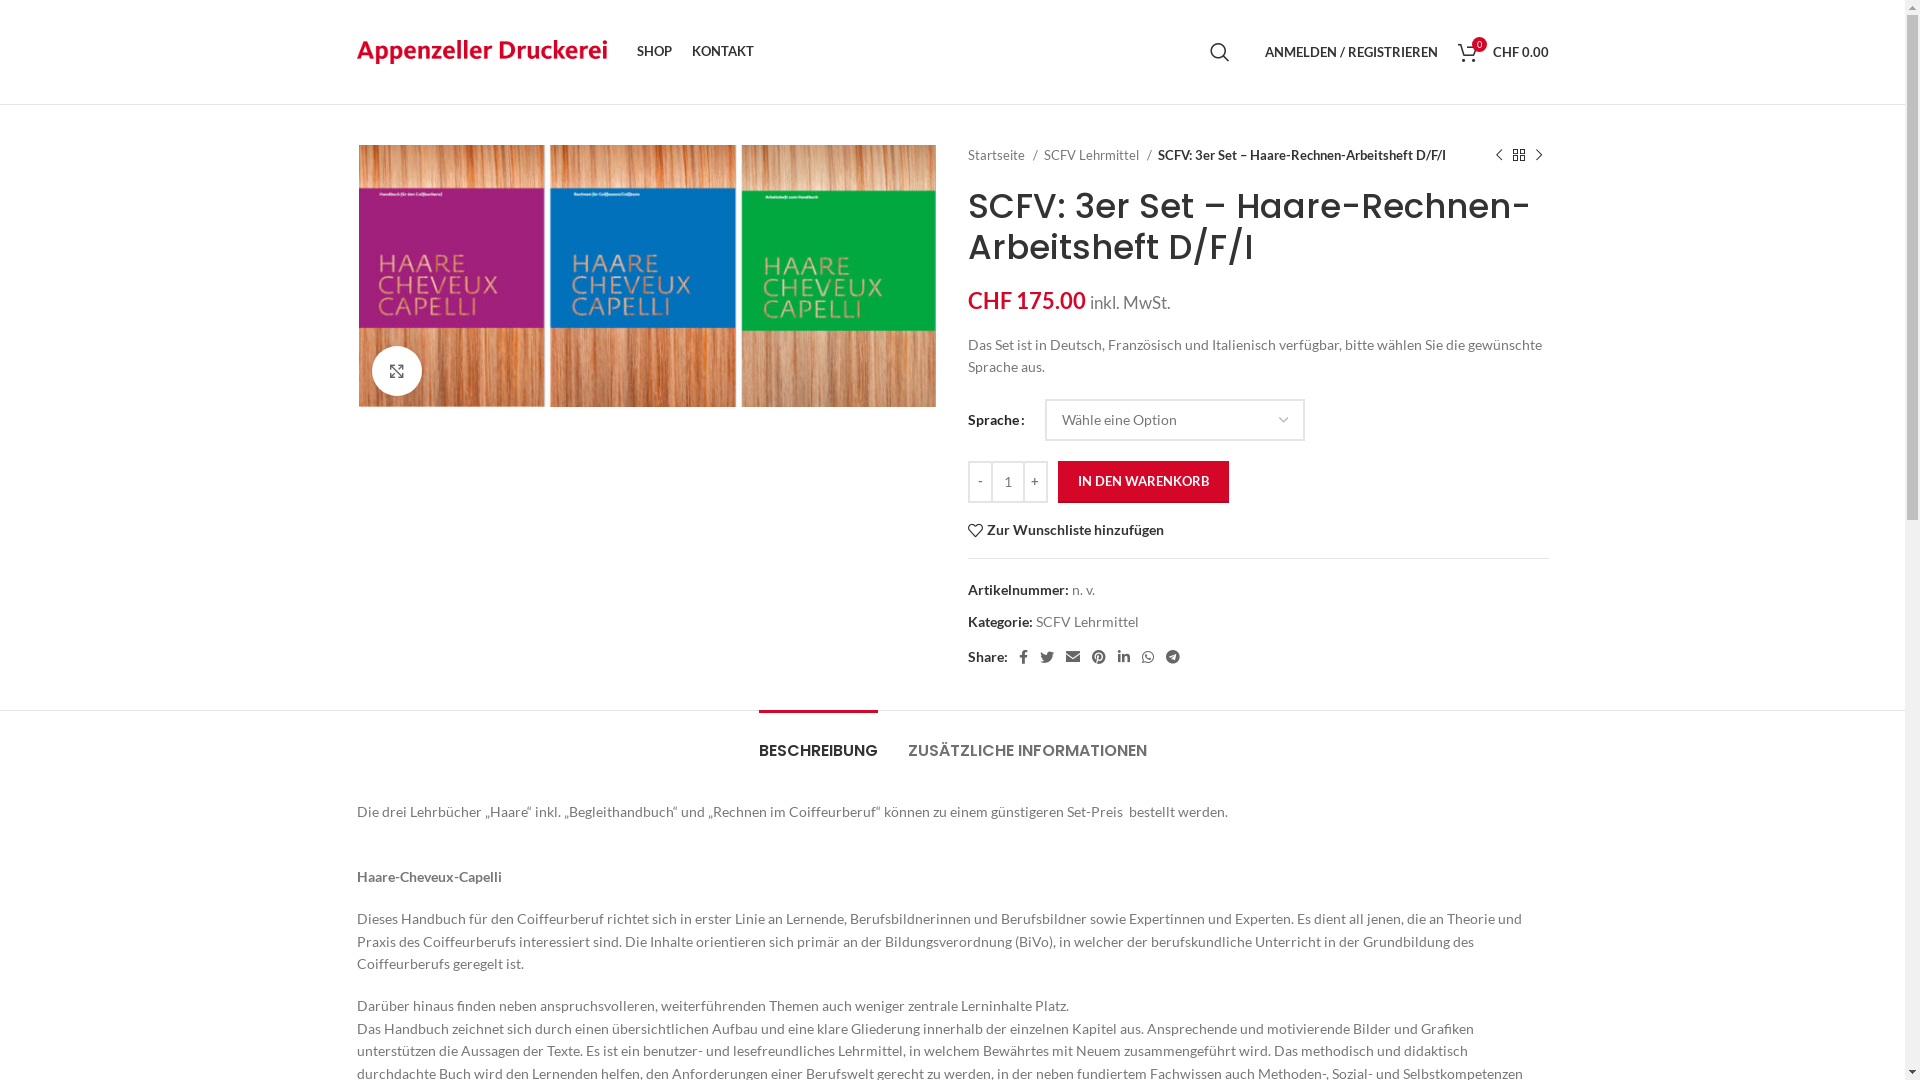 This screenshot has height=1080, width=1920. I want to click on 0
CHF 0.00, so click(1504, 52).